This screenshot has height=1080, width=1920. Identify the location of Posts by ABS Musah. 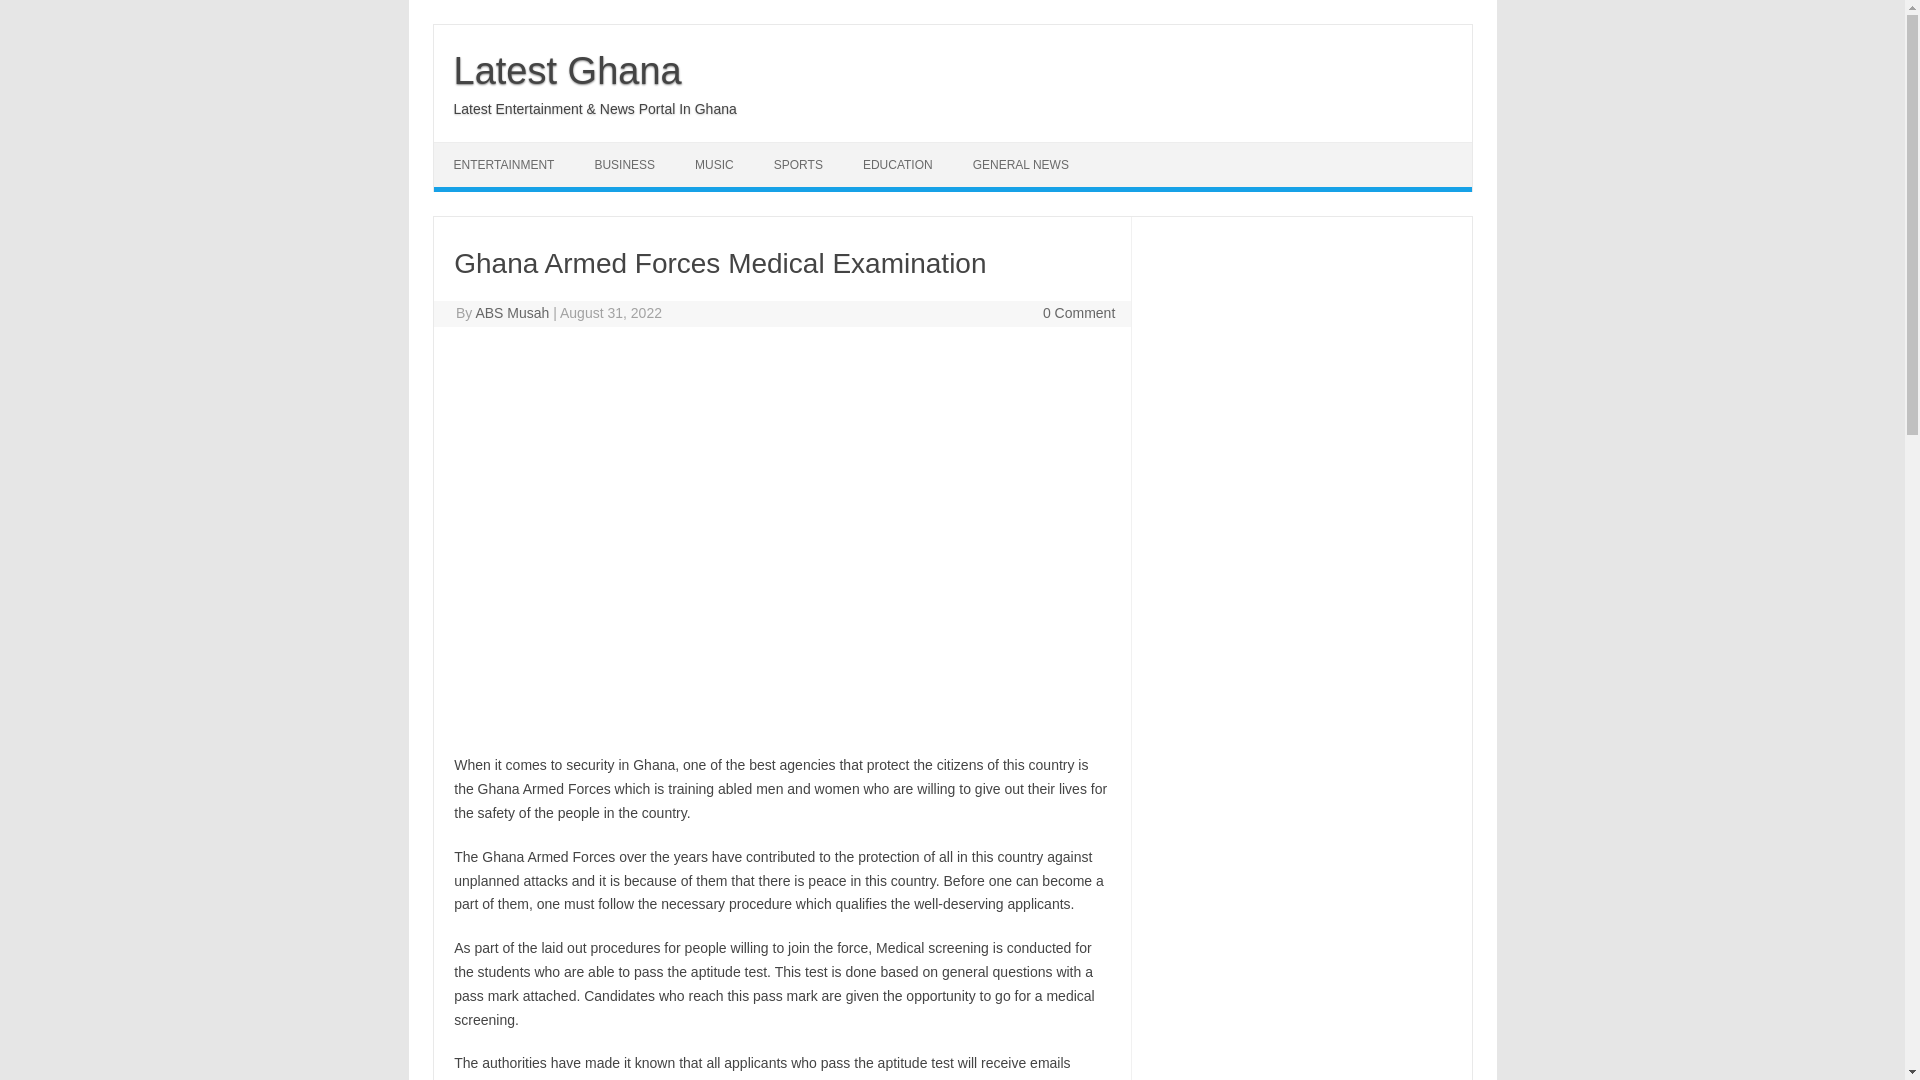
(512, 312).